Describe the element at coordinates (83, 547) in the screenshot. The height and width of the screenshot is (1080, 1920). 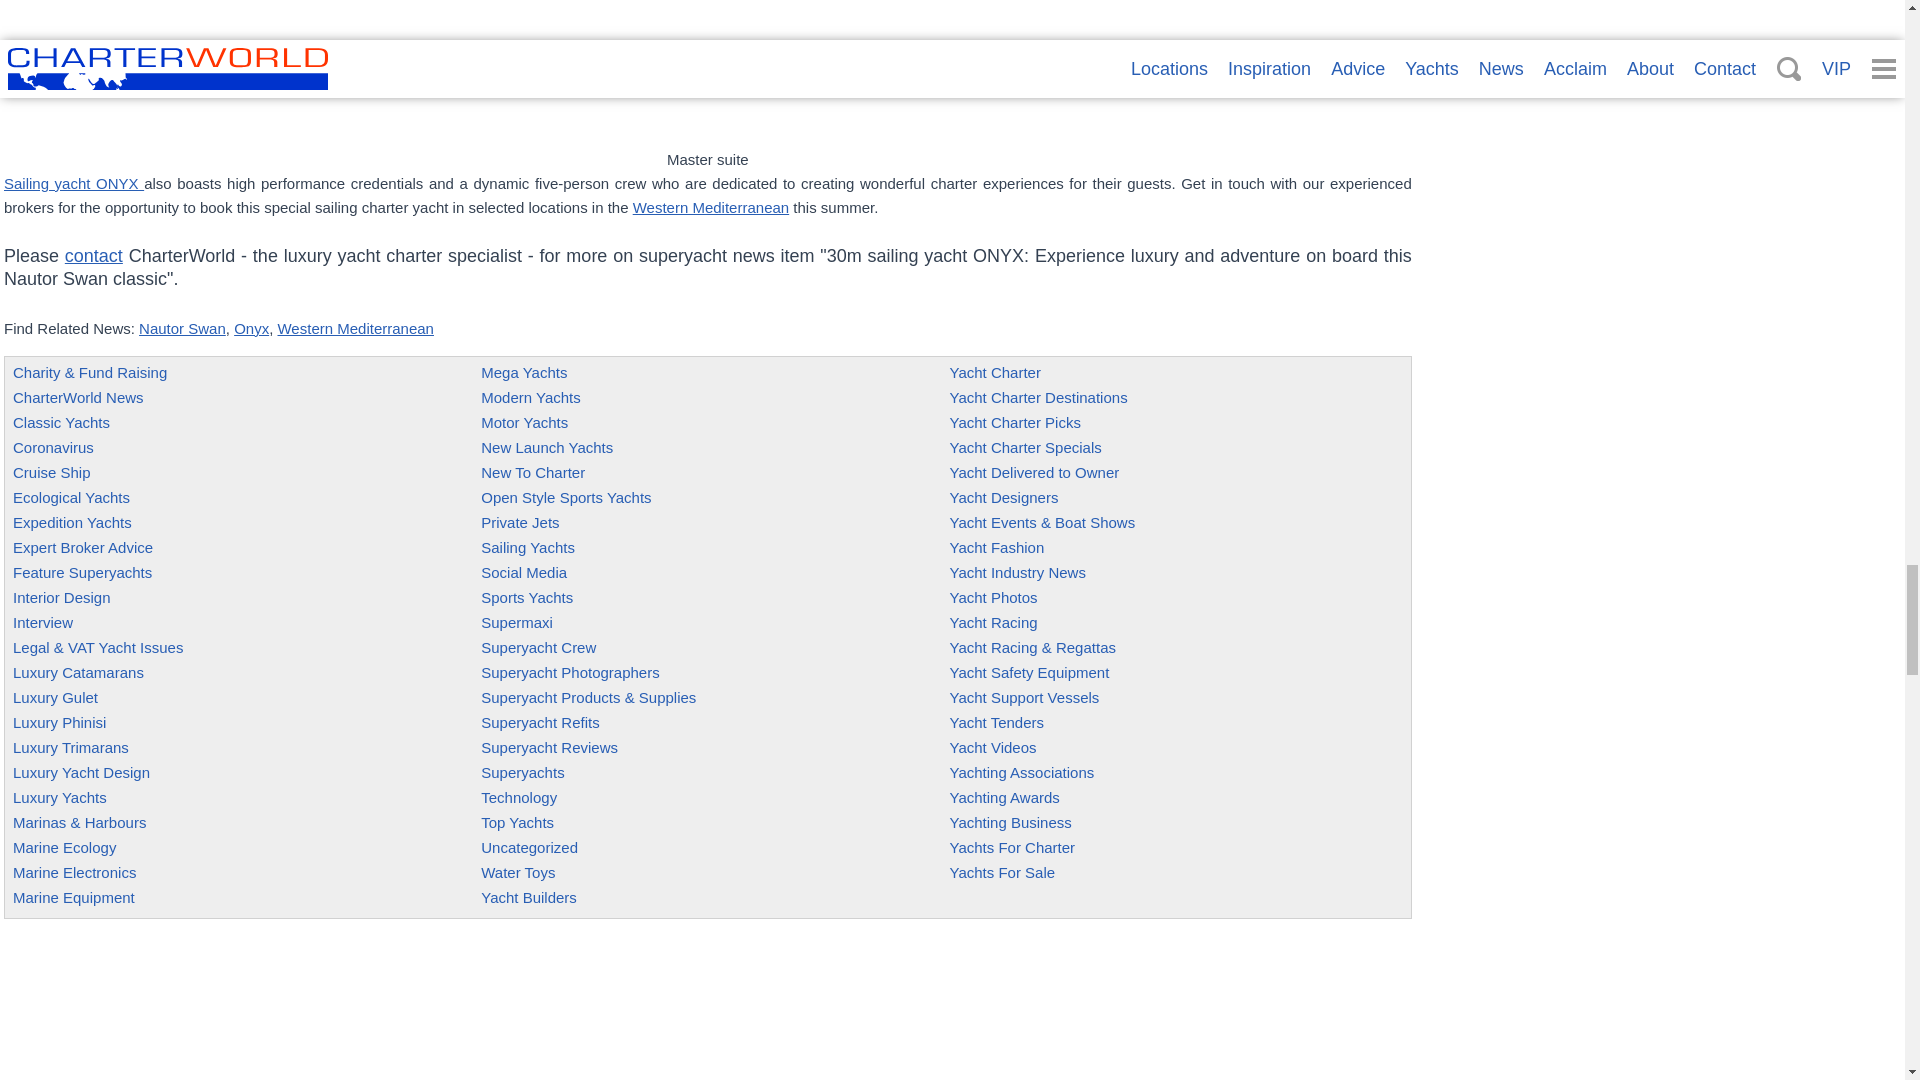
I see `Expert Broker Advice` at that location.